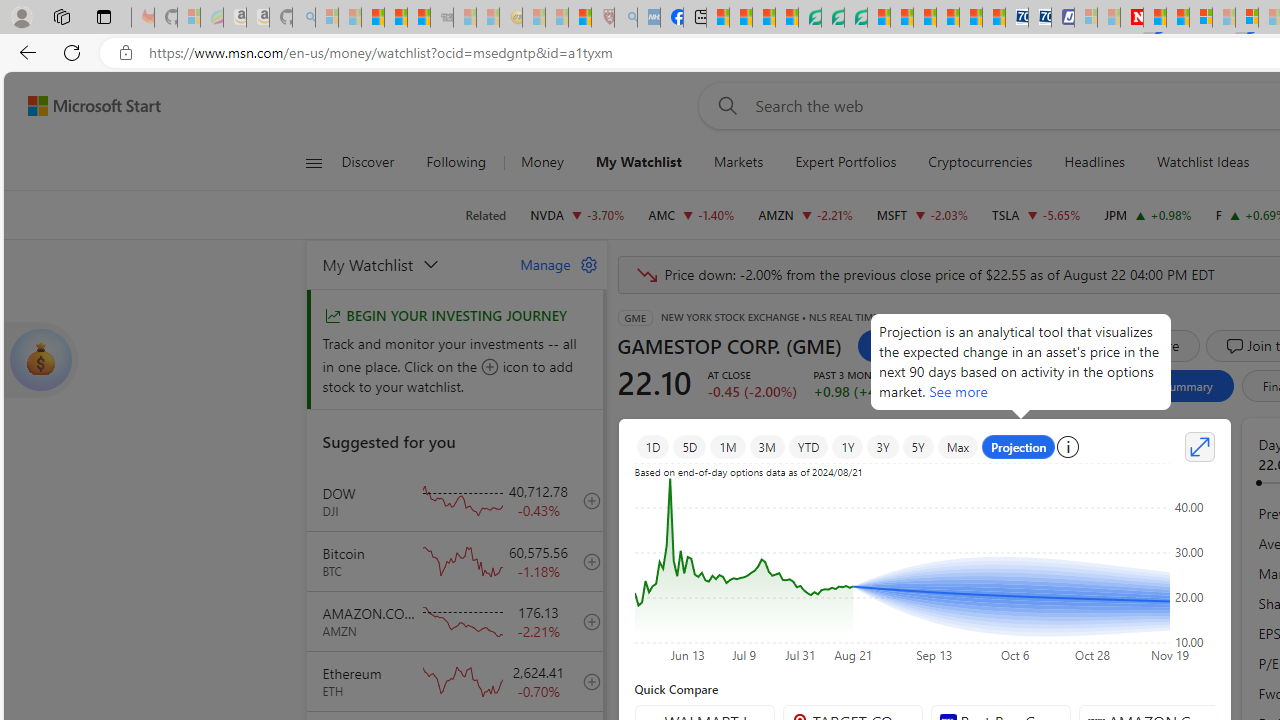 This screenshot has width=1280, height=720. I want to click on Headlines, so click(1094, 162).